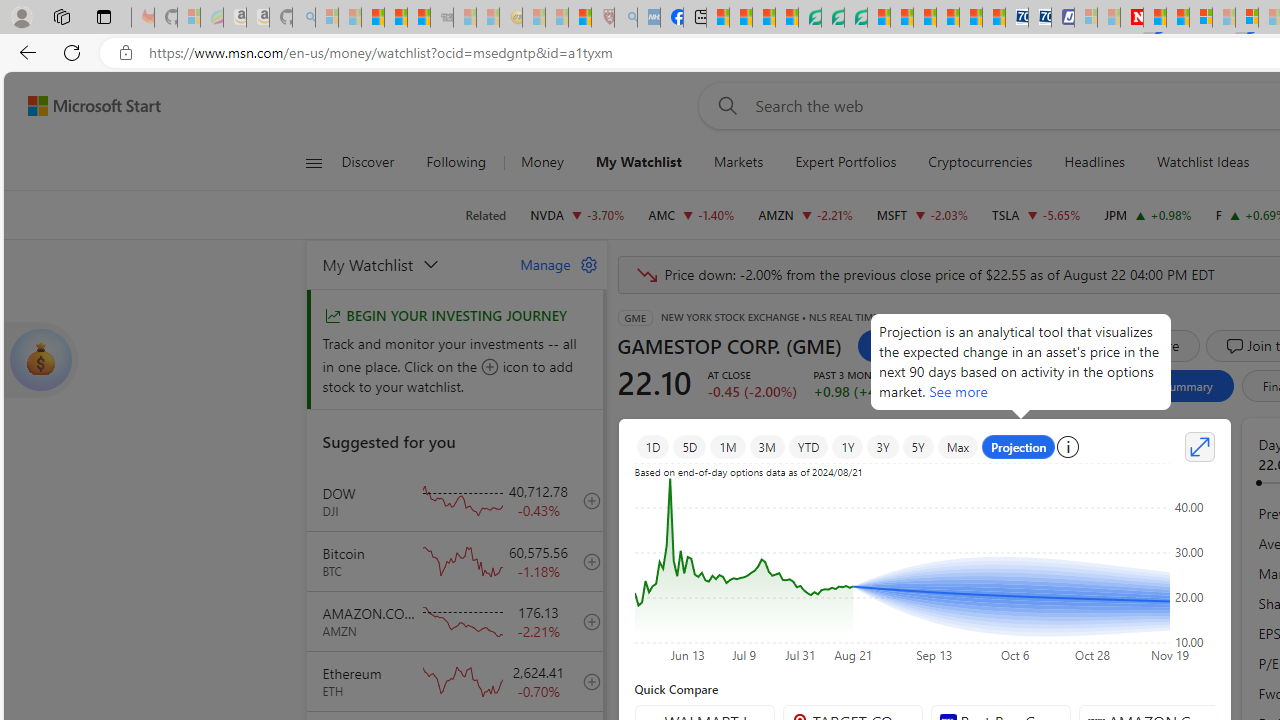 This screenshot has width=1280, height=720. I want to click on Headlines, so click(1094, 162).